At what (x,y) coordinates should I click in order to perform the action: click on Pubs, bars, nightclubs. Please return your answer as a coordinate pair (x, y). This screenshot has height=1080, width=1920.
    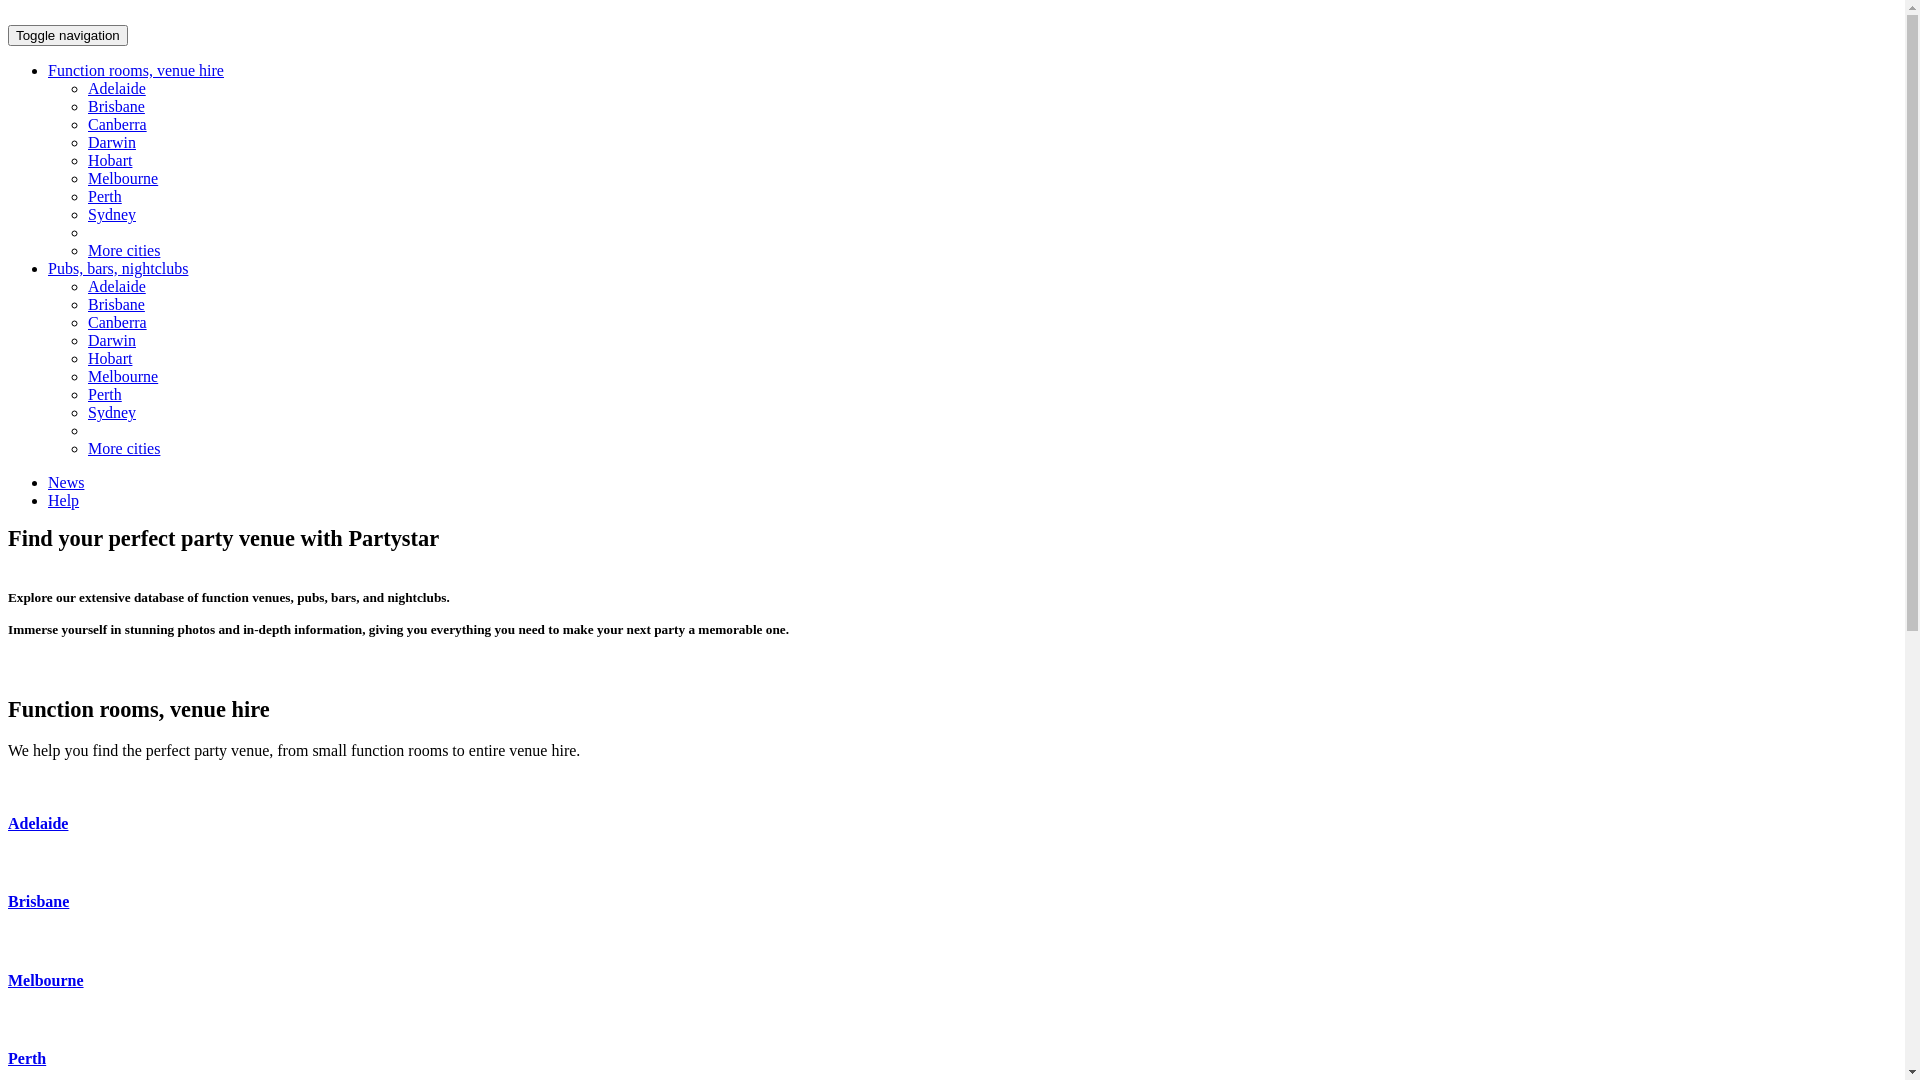
    Looking at the image, I should click on (118, 268).